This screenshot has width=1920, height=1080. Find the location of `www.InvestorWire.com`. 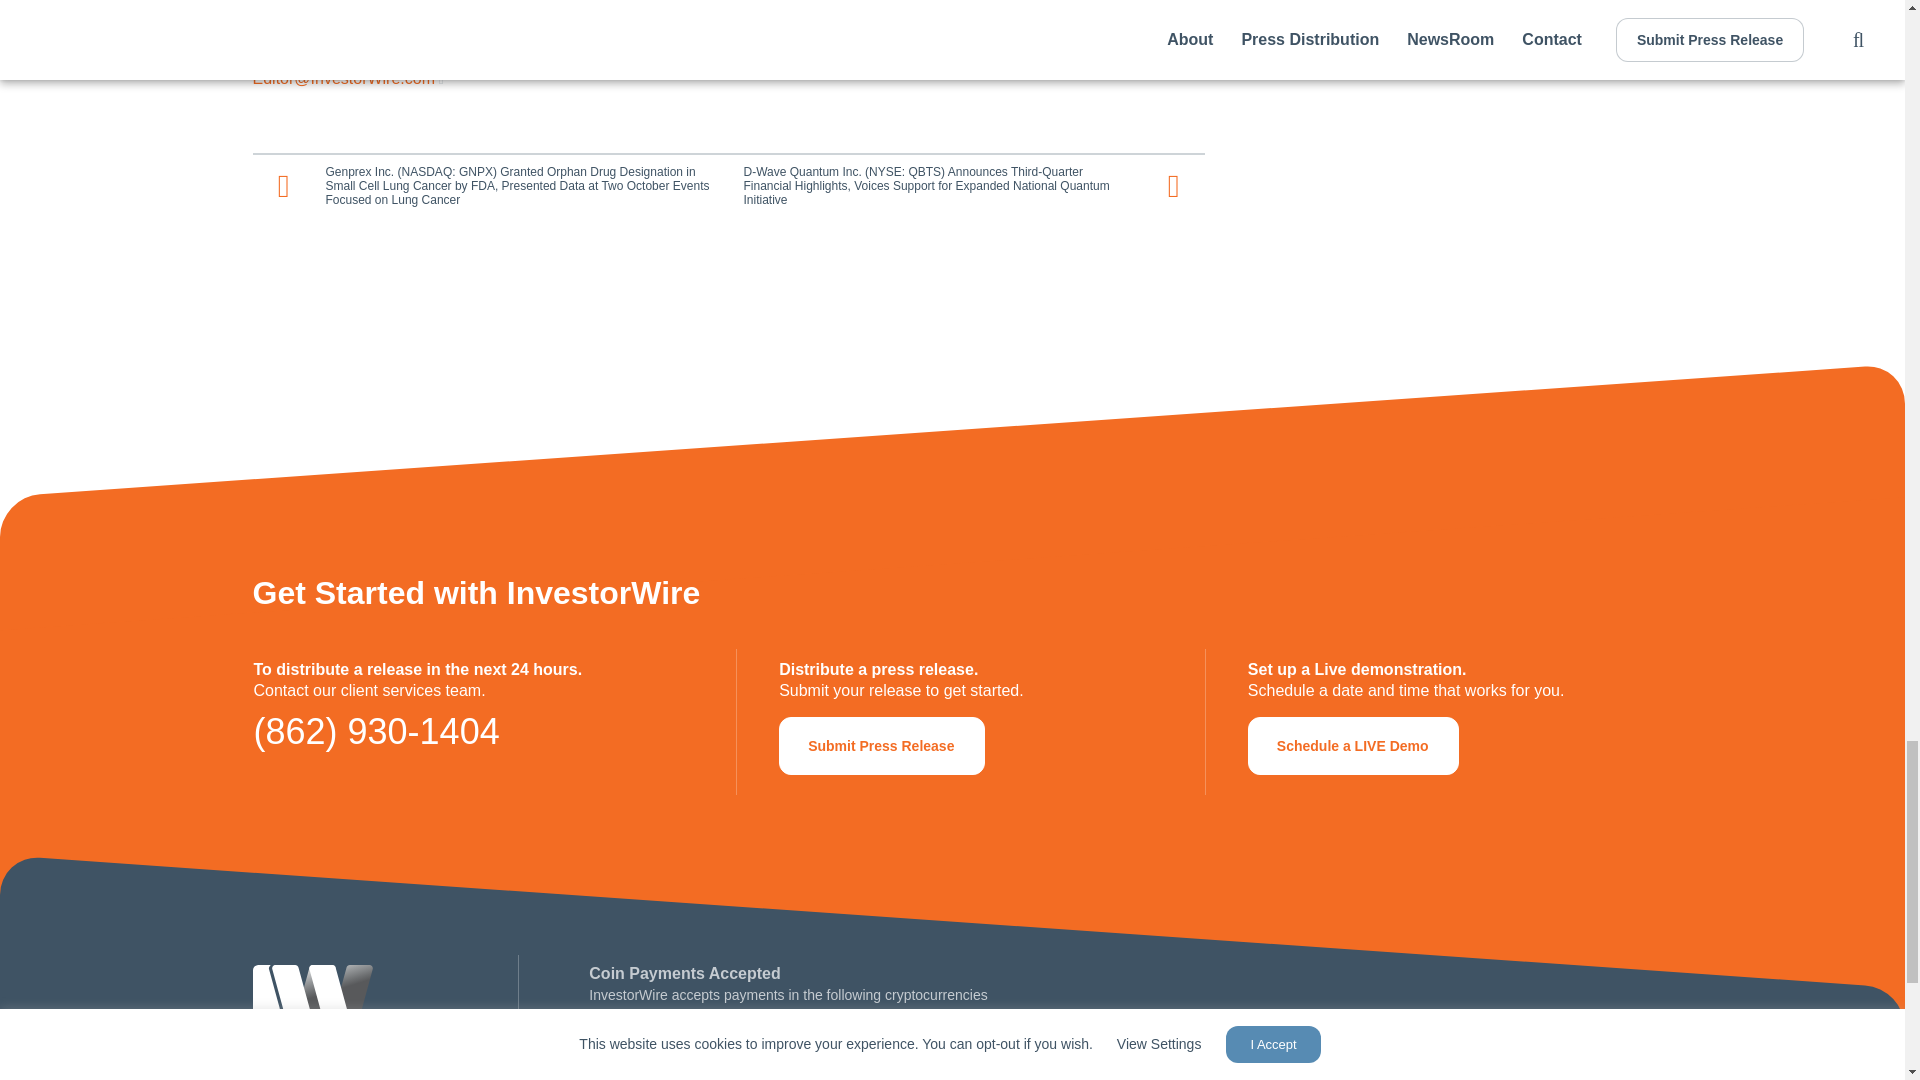

www.InvestorWire.com is located at coordinates (338, 25).